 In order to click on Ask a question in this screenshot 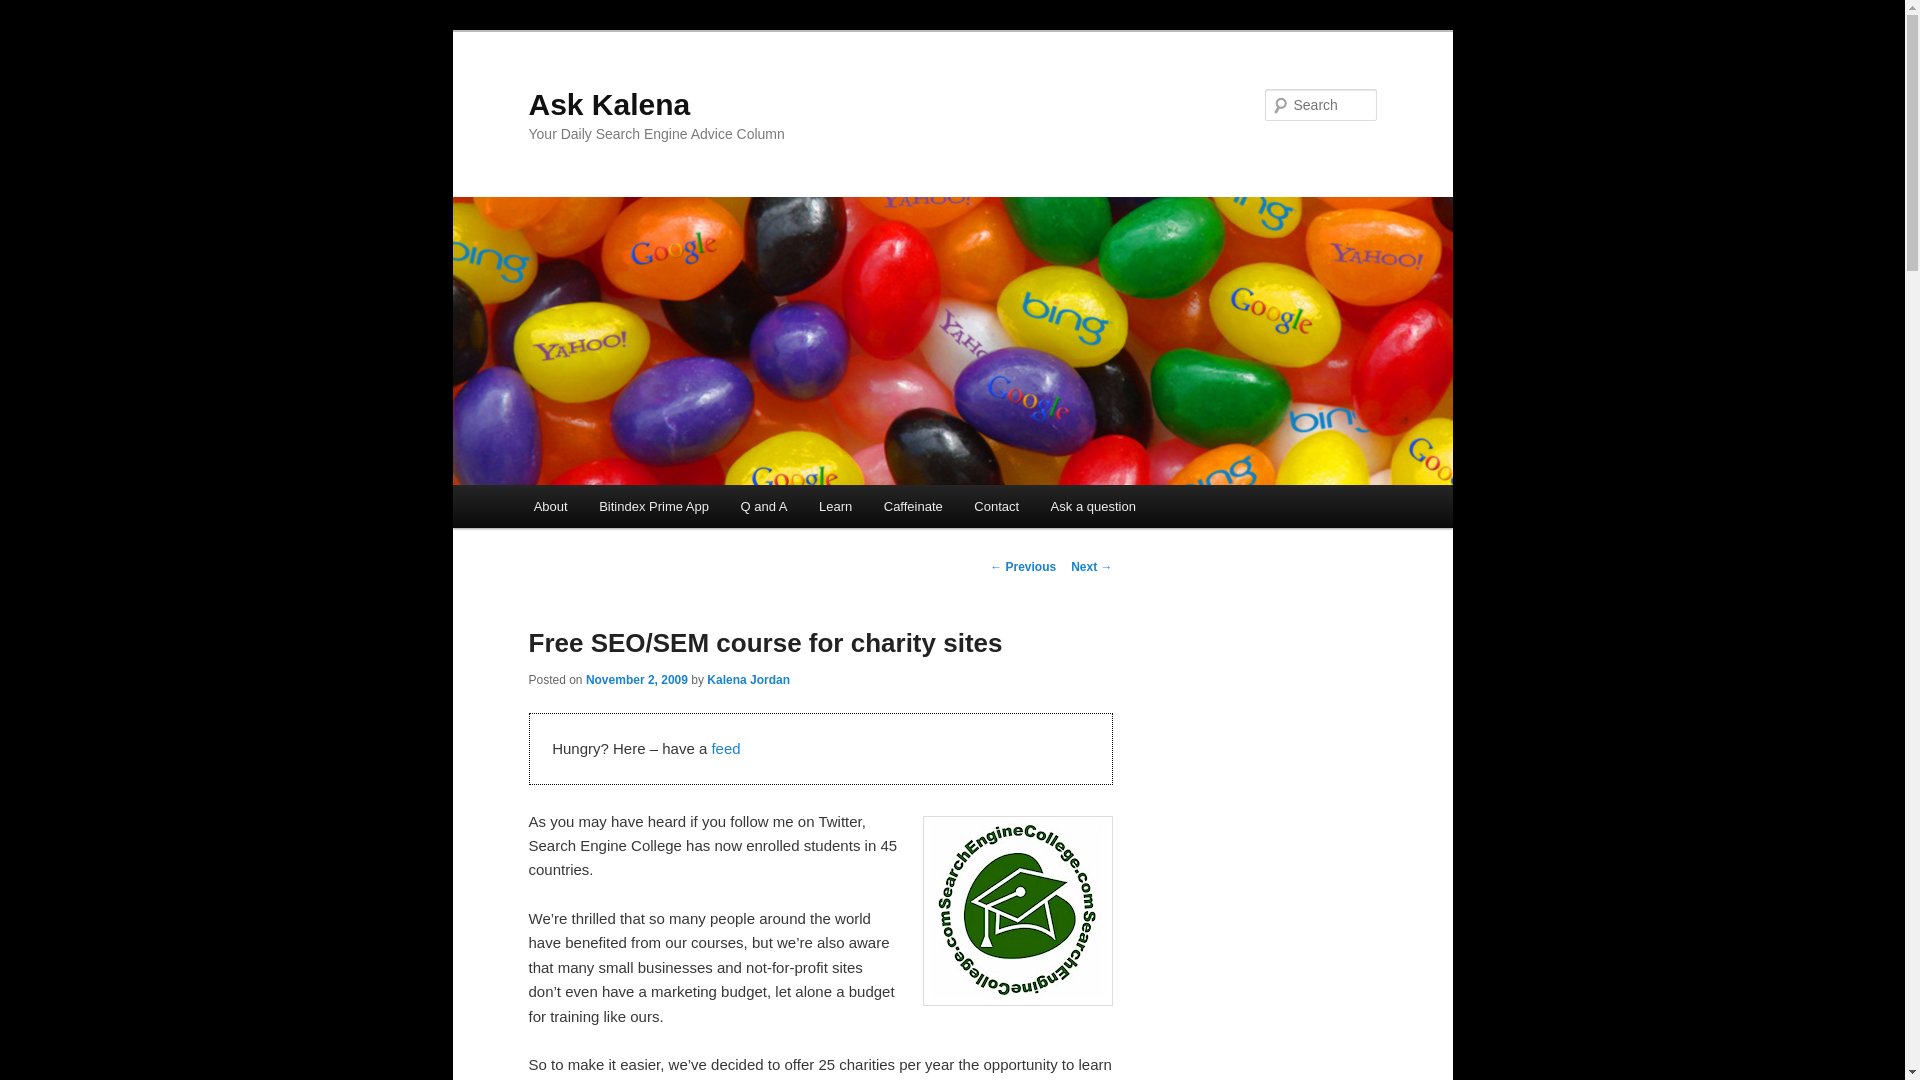, I will do `click(1093, 506)`.